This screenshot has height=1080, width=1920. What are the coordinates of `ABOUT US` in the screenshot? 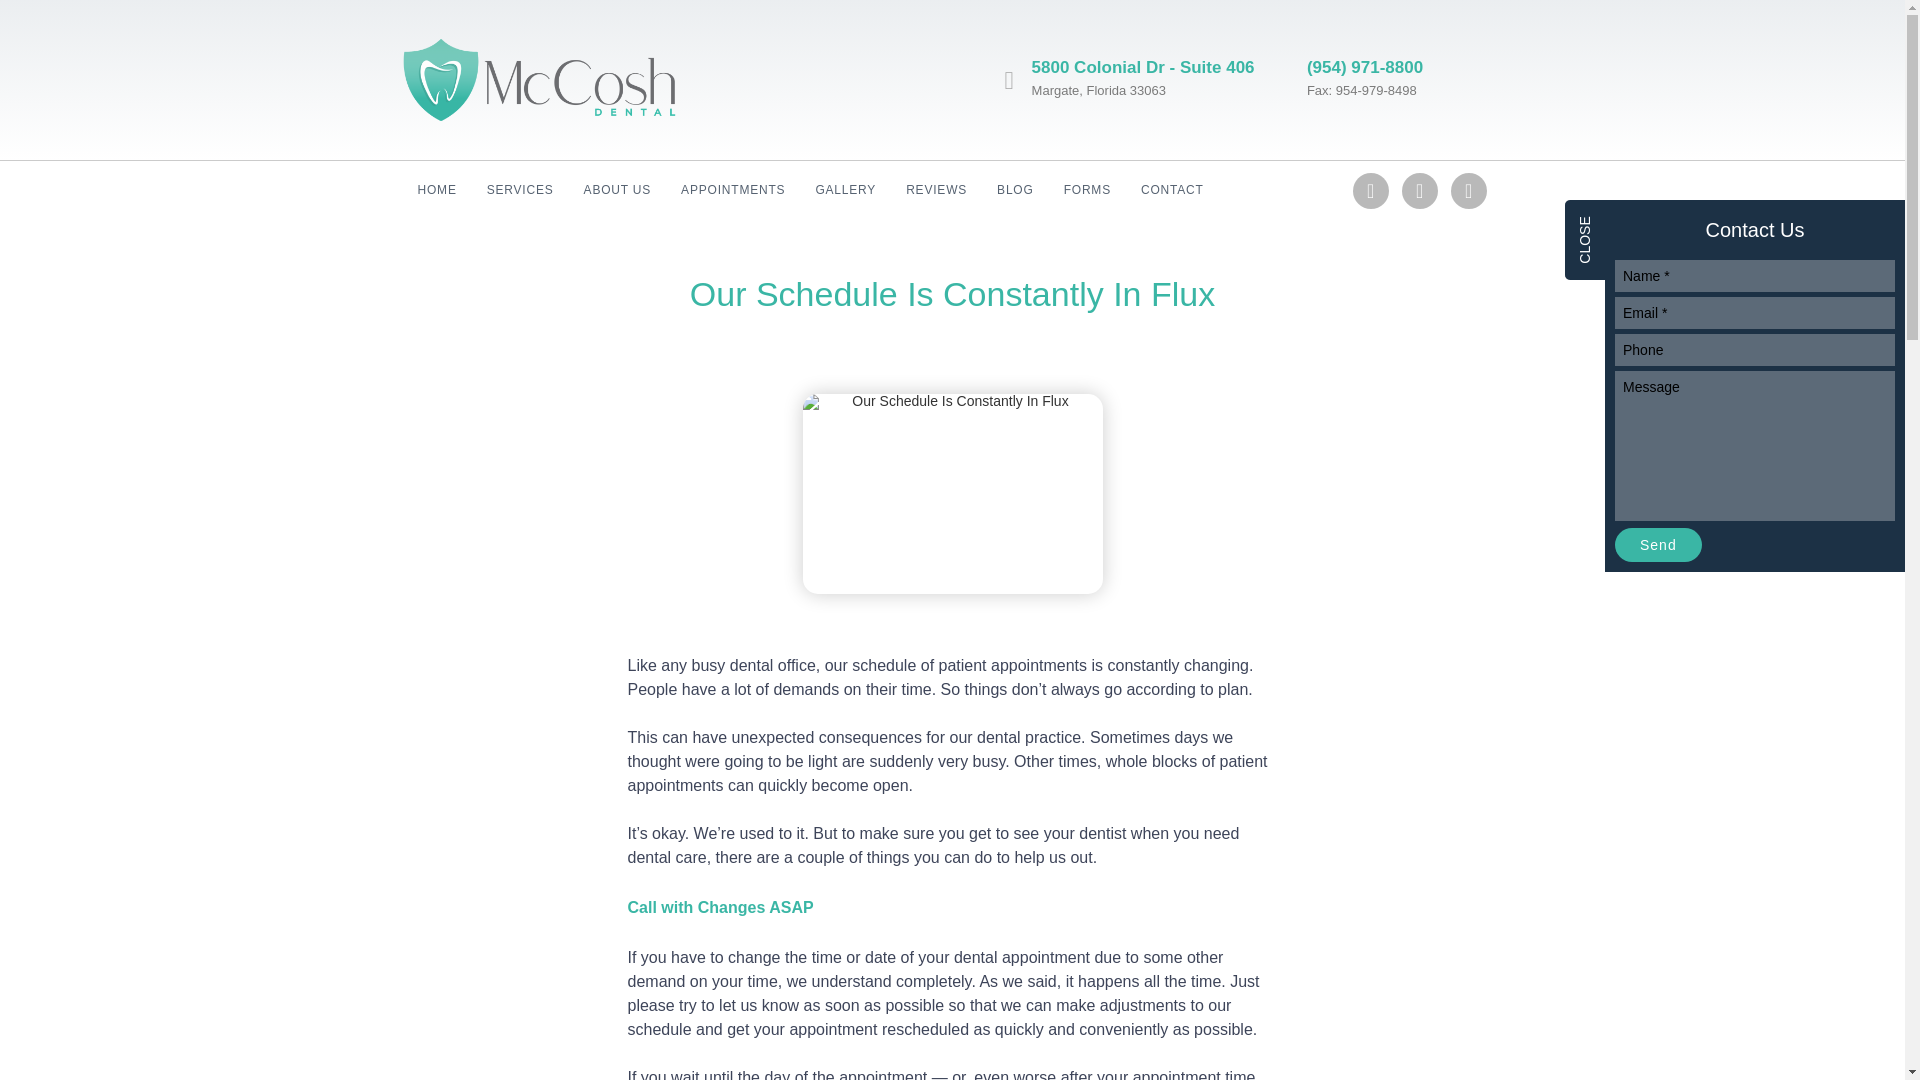 It's located at (617, 190).